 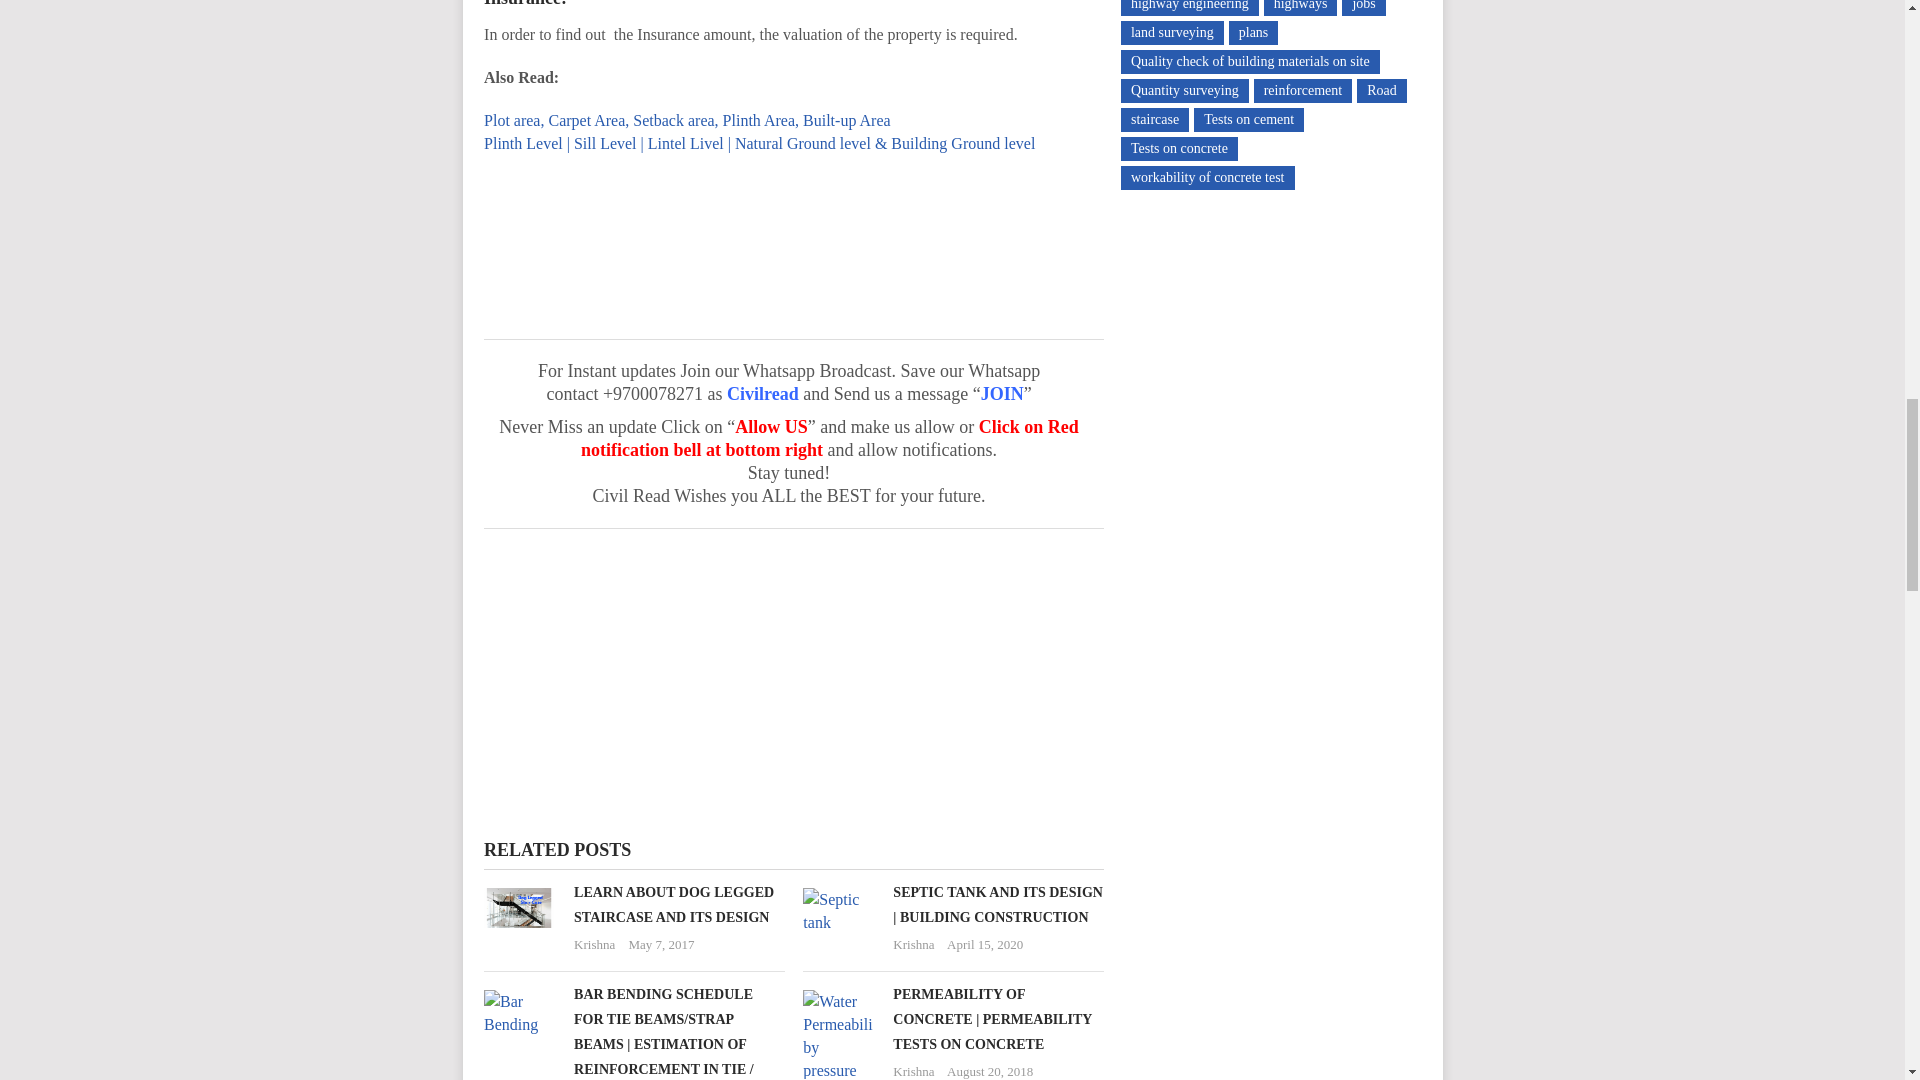 What do you see at coordinates (674, 904) in the screenshot?
I see `Learn about Dog legged Staircase and its design` at bounding box center [674, 904].